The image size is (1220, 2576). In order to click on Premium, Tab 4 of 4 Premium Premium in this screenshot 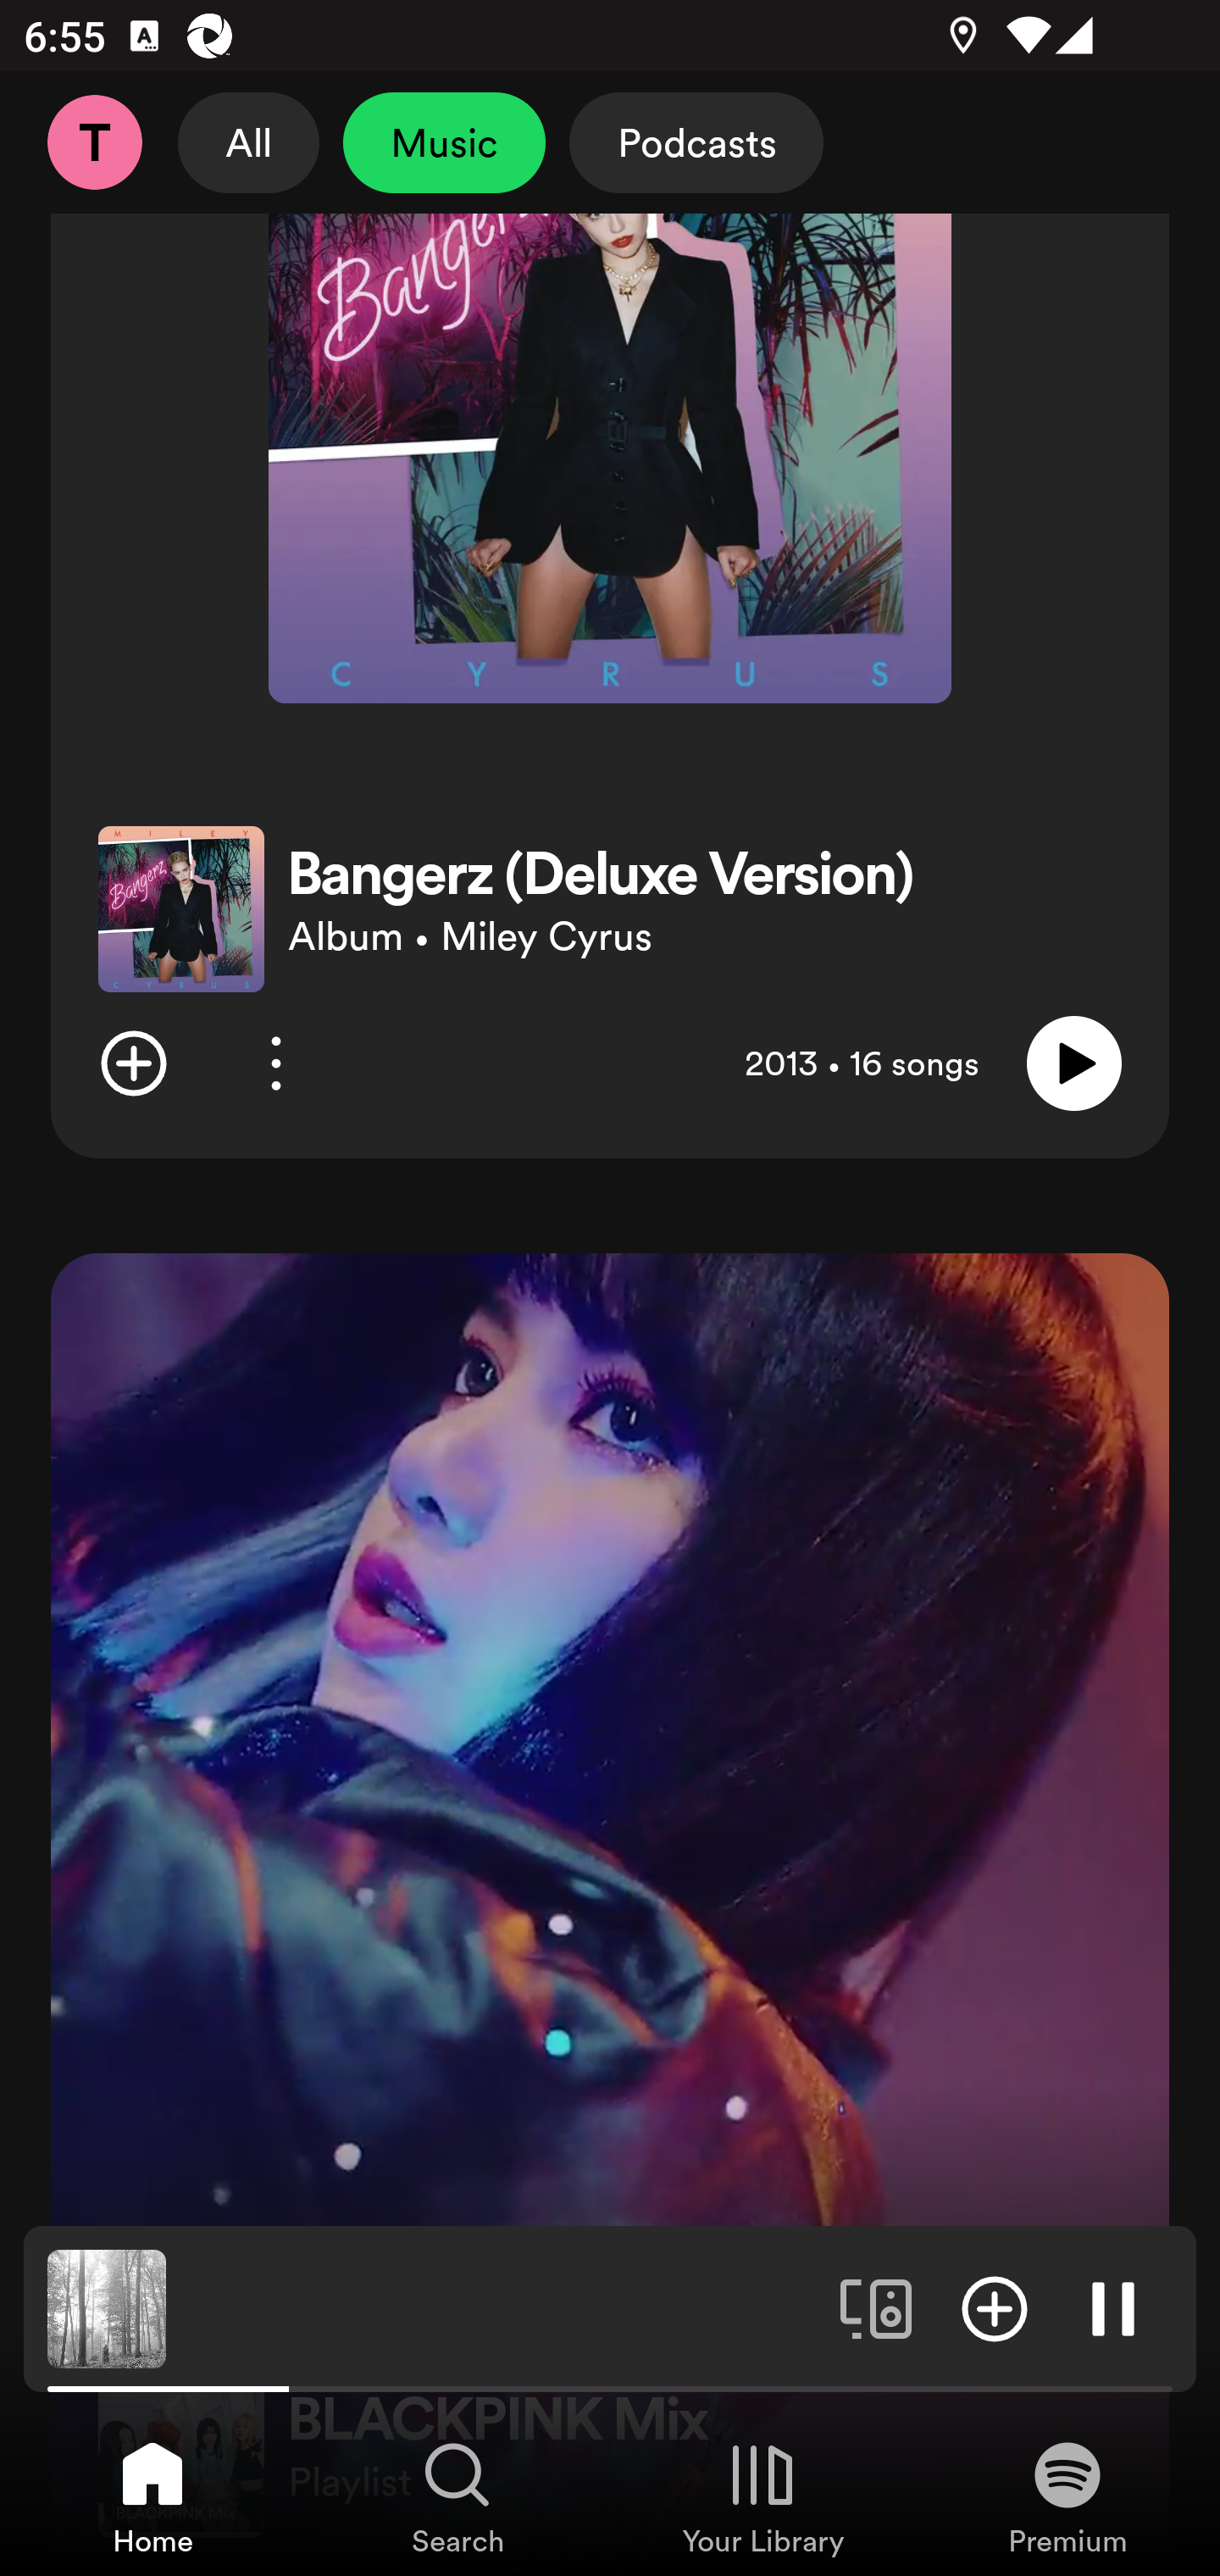, I will do `click(1067, 2496)`.